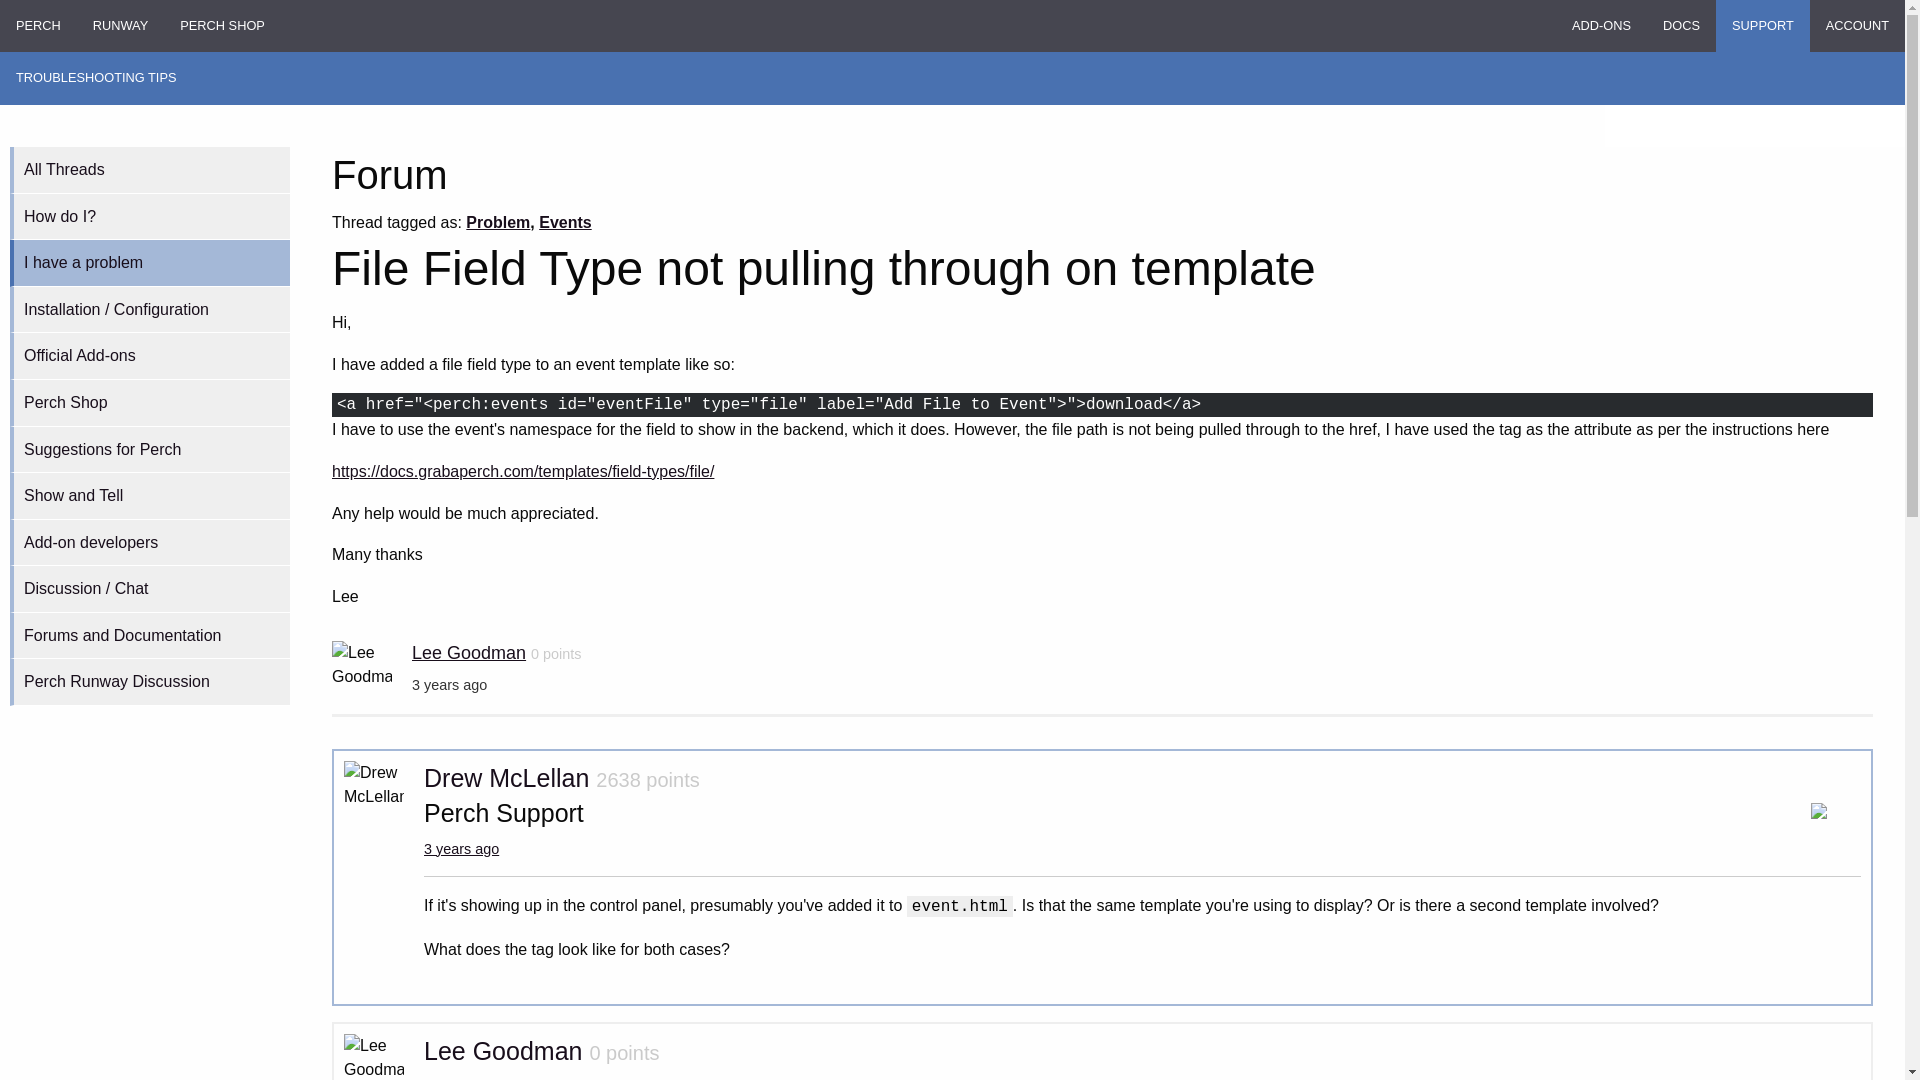 The height and width of the screenshot is (1080, 1920). What do you see at coordinates (1601, 26) in the screenshot?
I see `ADD-ONS` at bounding box center [1601, 26].